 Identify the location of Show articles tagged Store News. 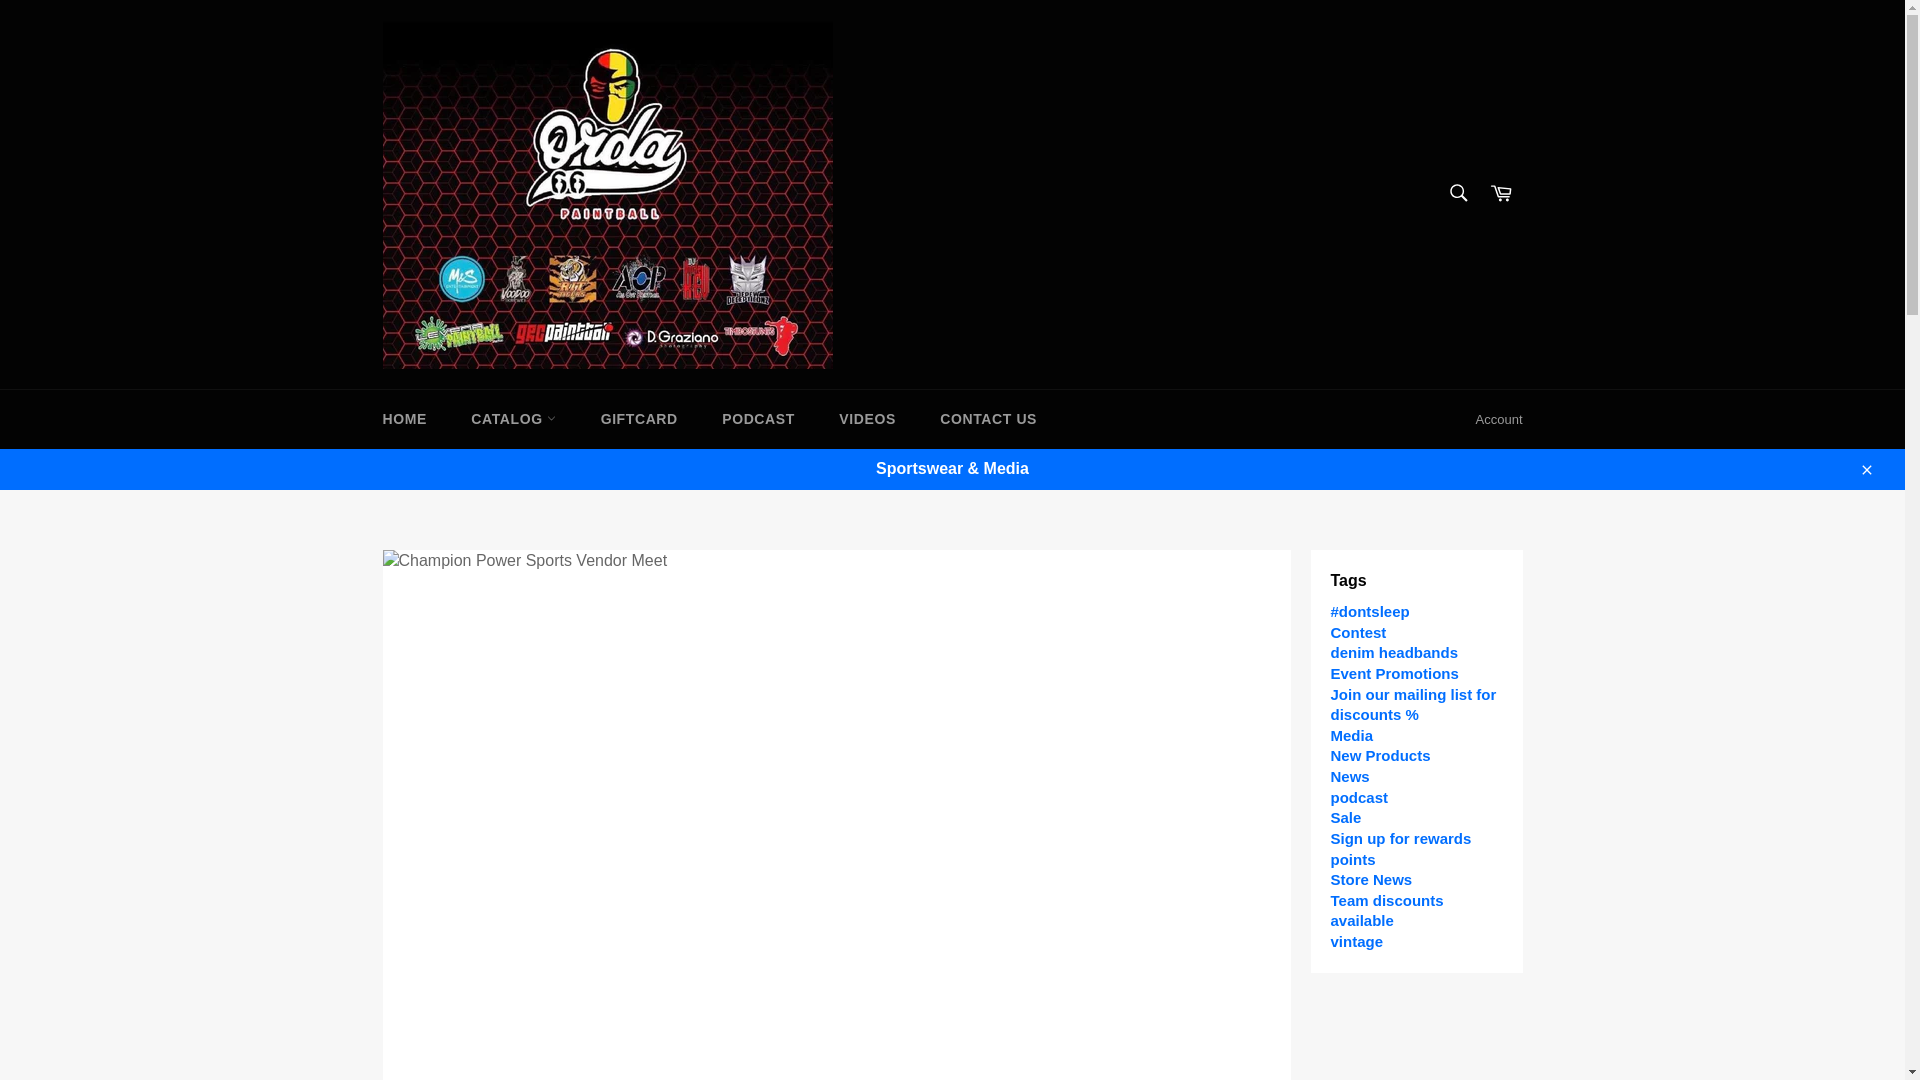
(1370, 878).